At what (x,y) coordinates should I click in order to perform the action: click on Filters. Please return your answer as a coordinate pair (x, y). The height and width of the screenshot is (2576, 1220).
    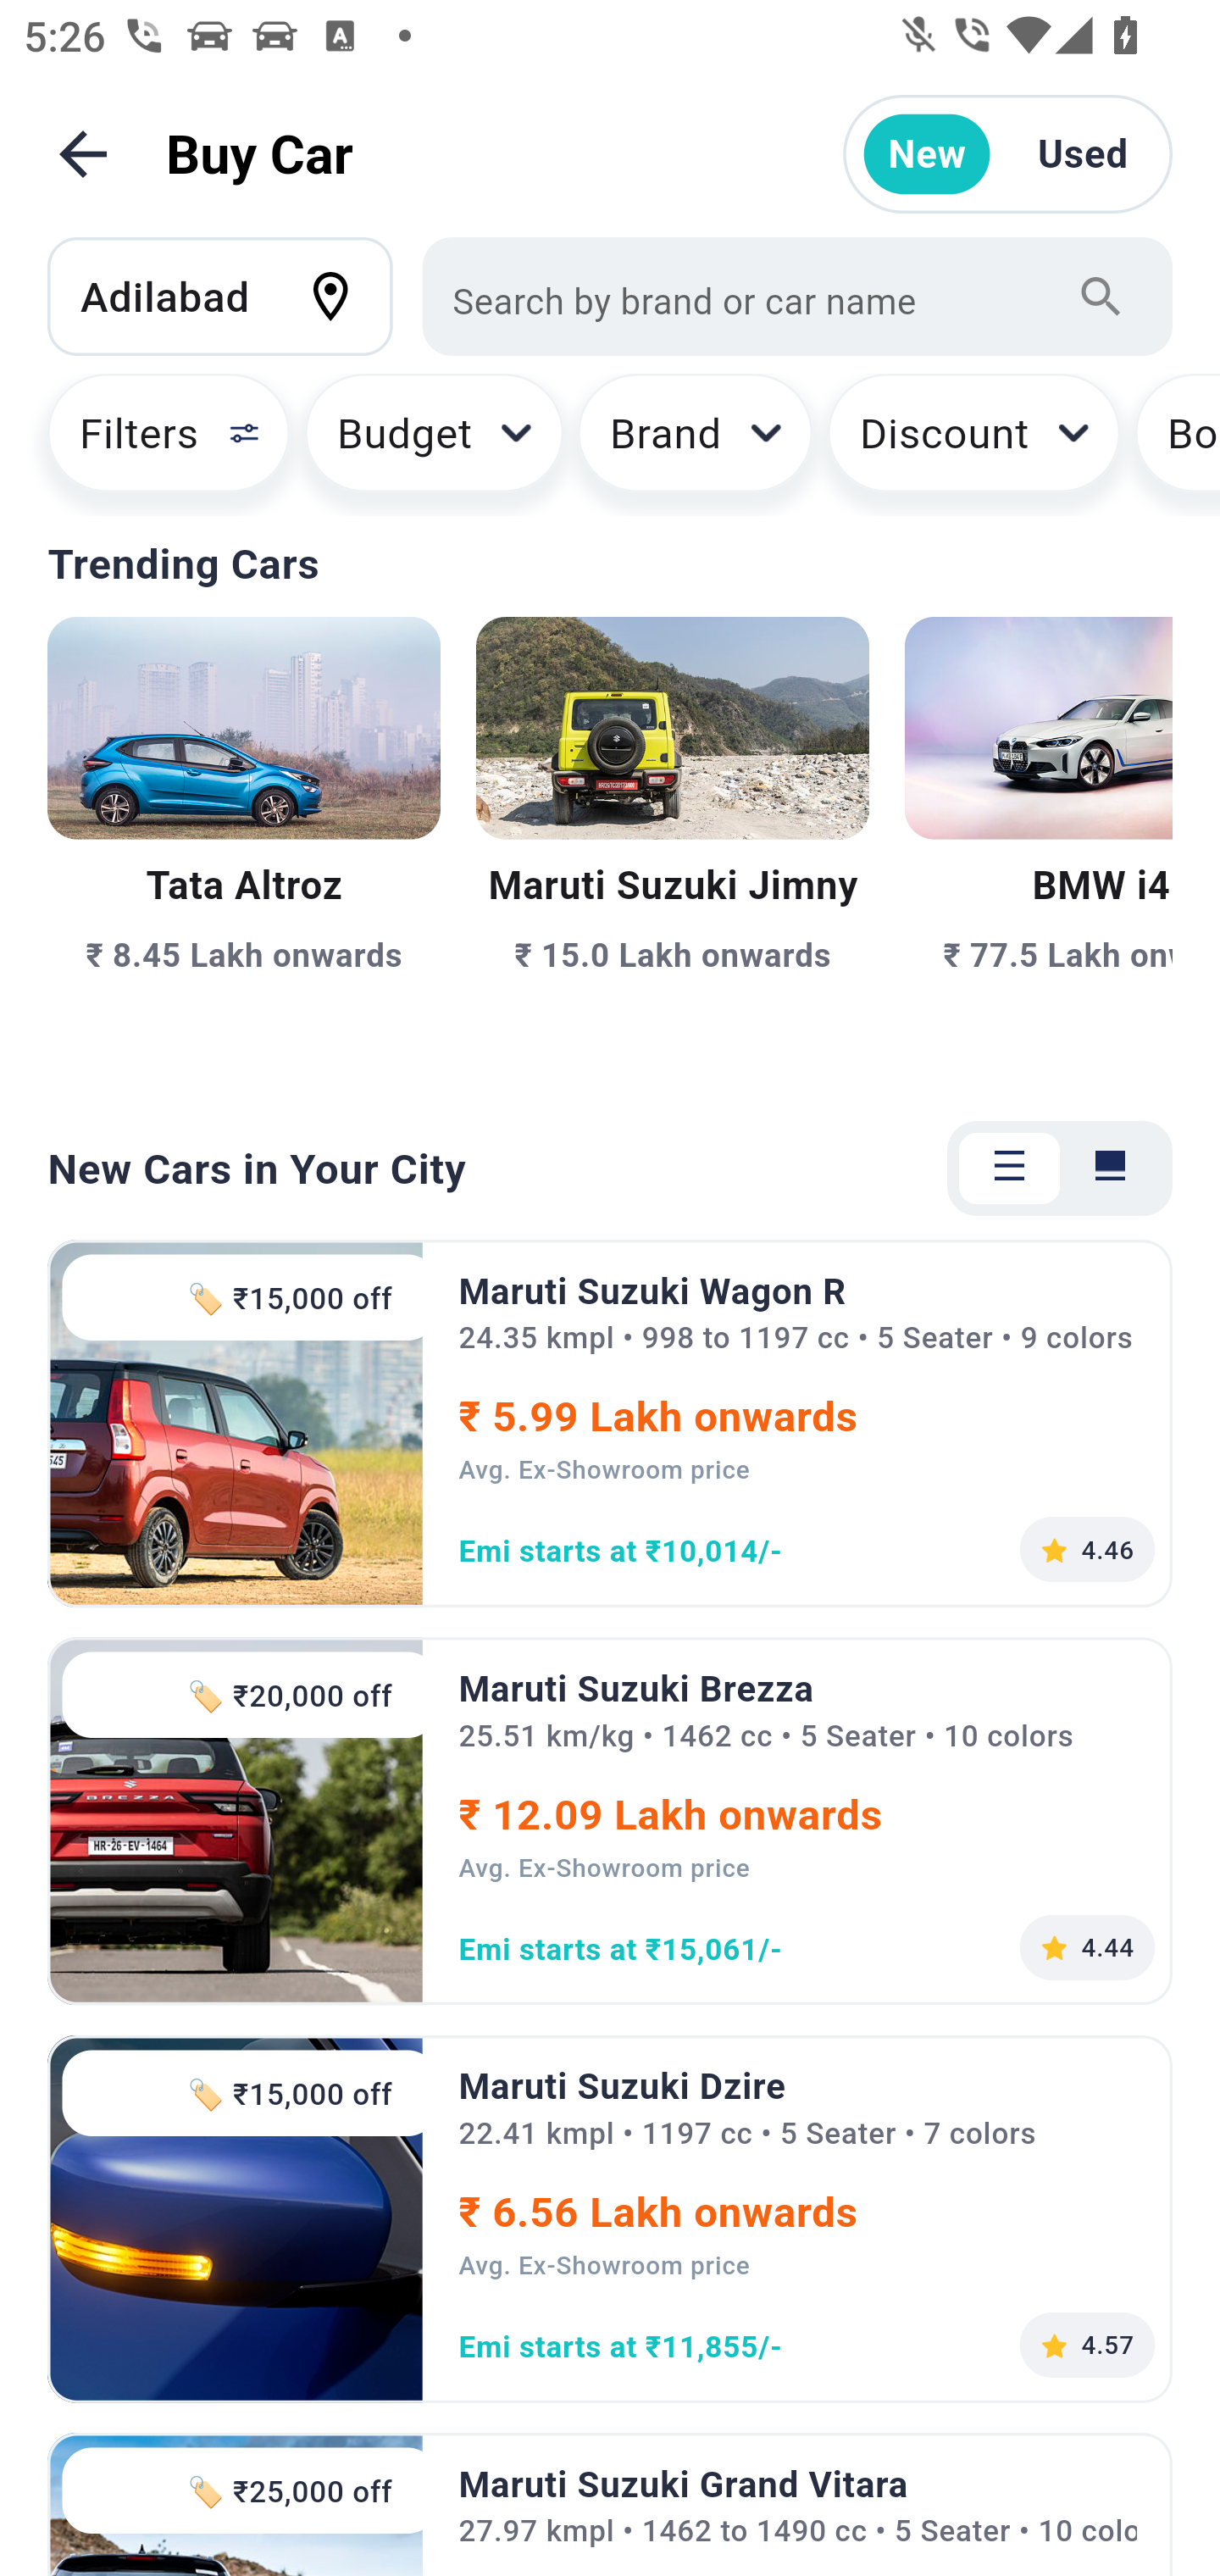
    Looking at the image, I should click on (154, 444).